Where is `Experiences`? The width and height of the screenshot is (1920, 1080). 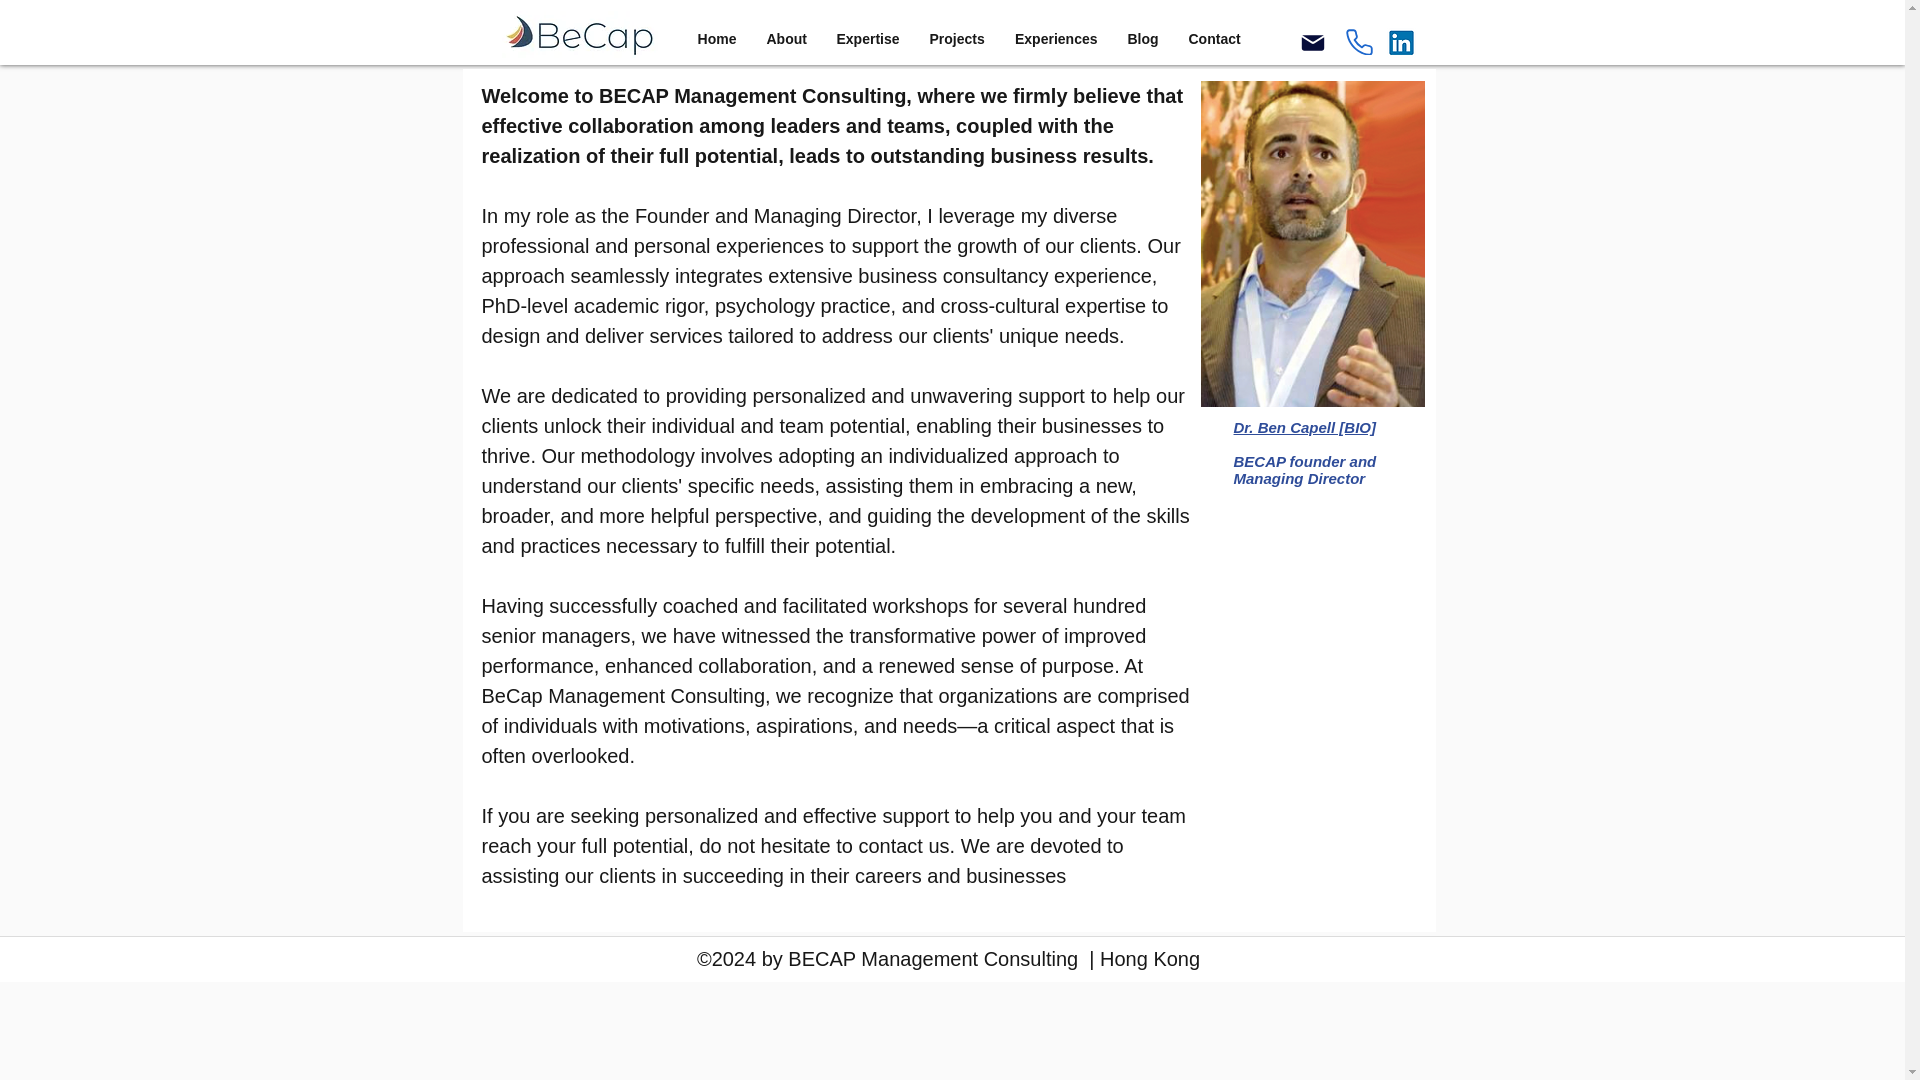 Experiences is located at coordinates (1056, 39).